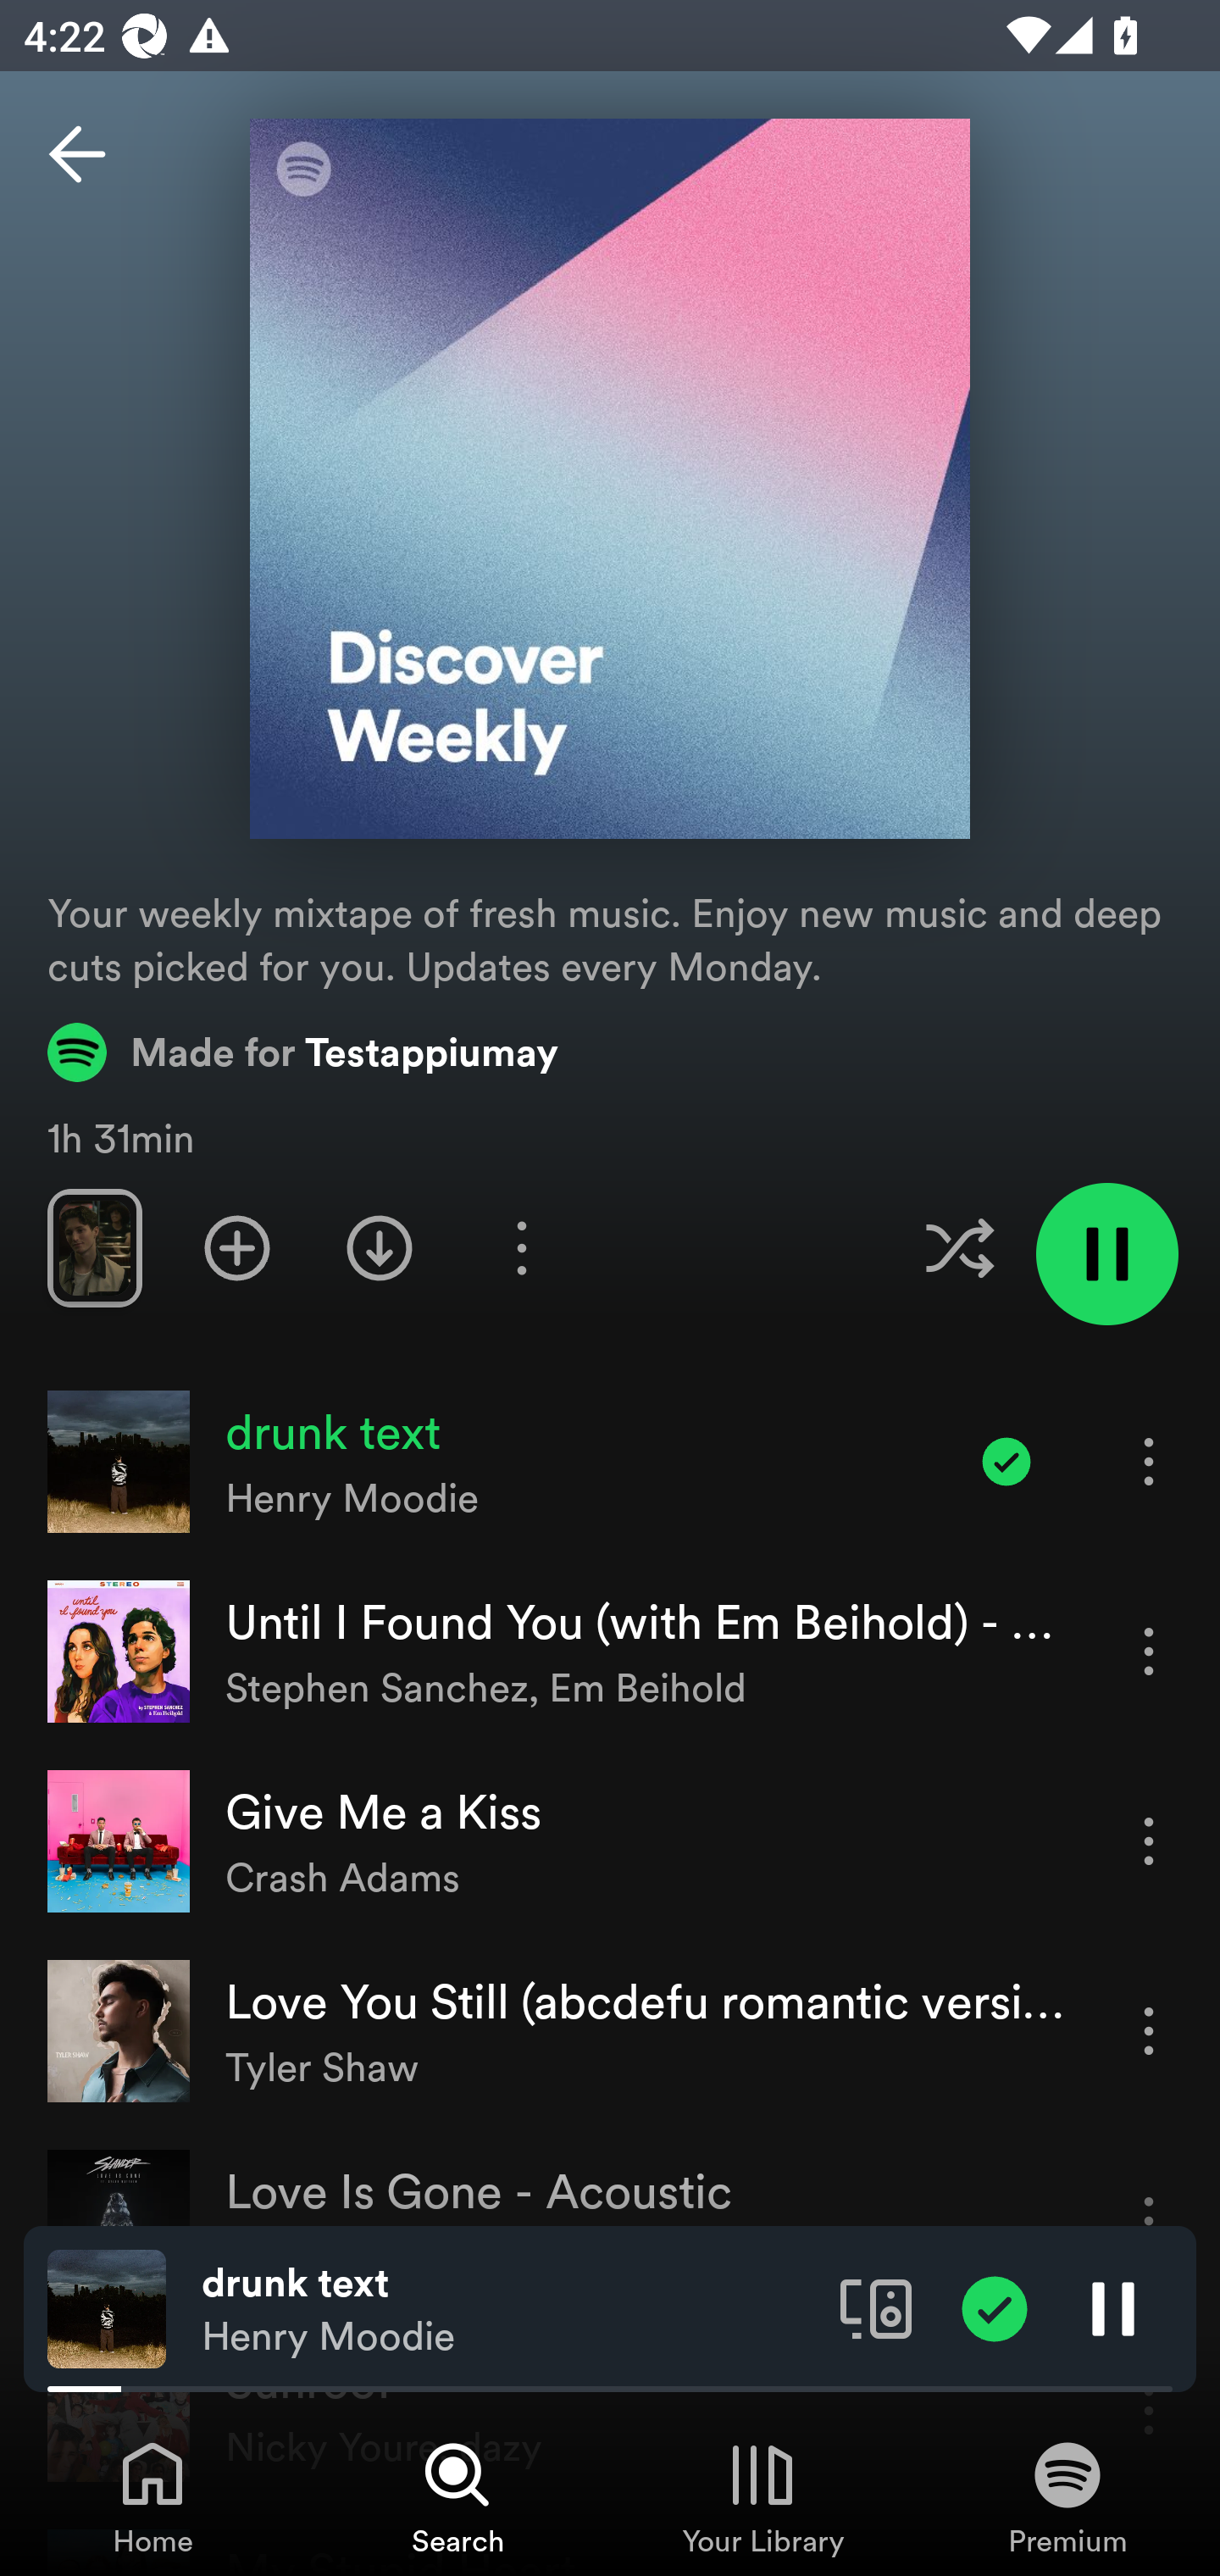 This screenshot has width=1220, height=2576. What do you see at coordinates (303, 1052) in the screenshot?
I see `Made for Testappiumay` at bounding box center [303, 1052].